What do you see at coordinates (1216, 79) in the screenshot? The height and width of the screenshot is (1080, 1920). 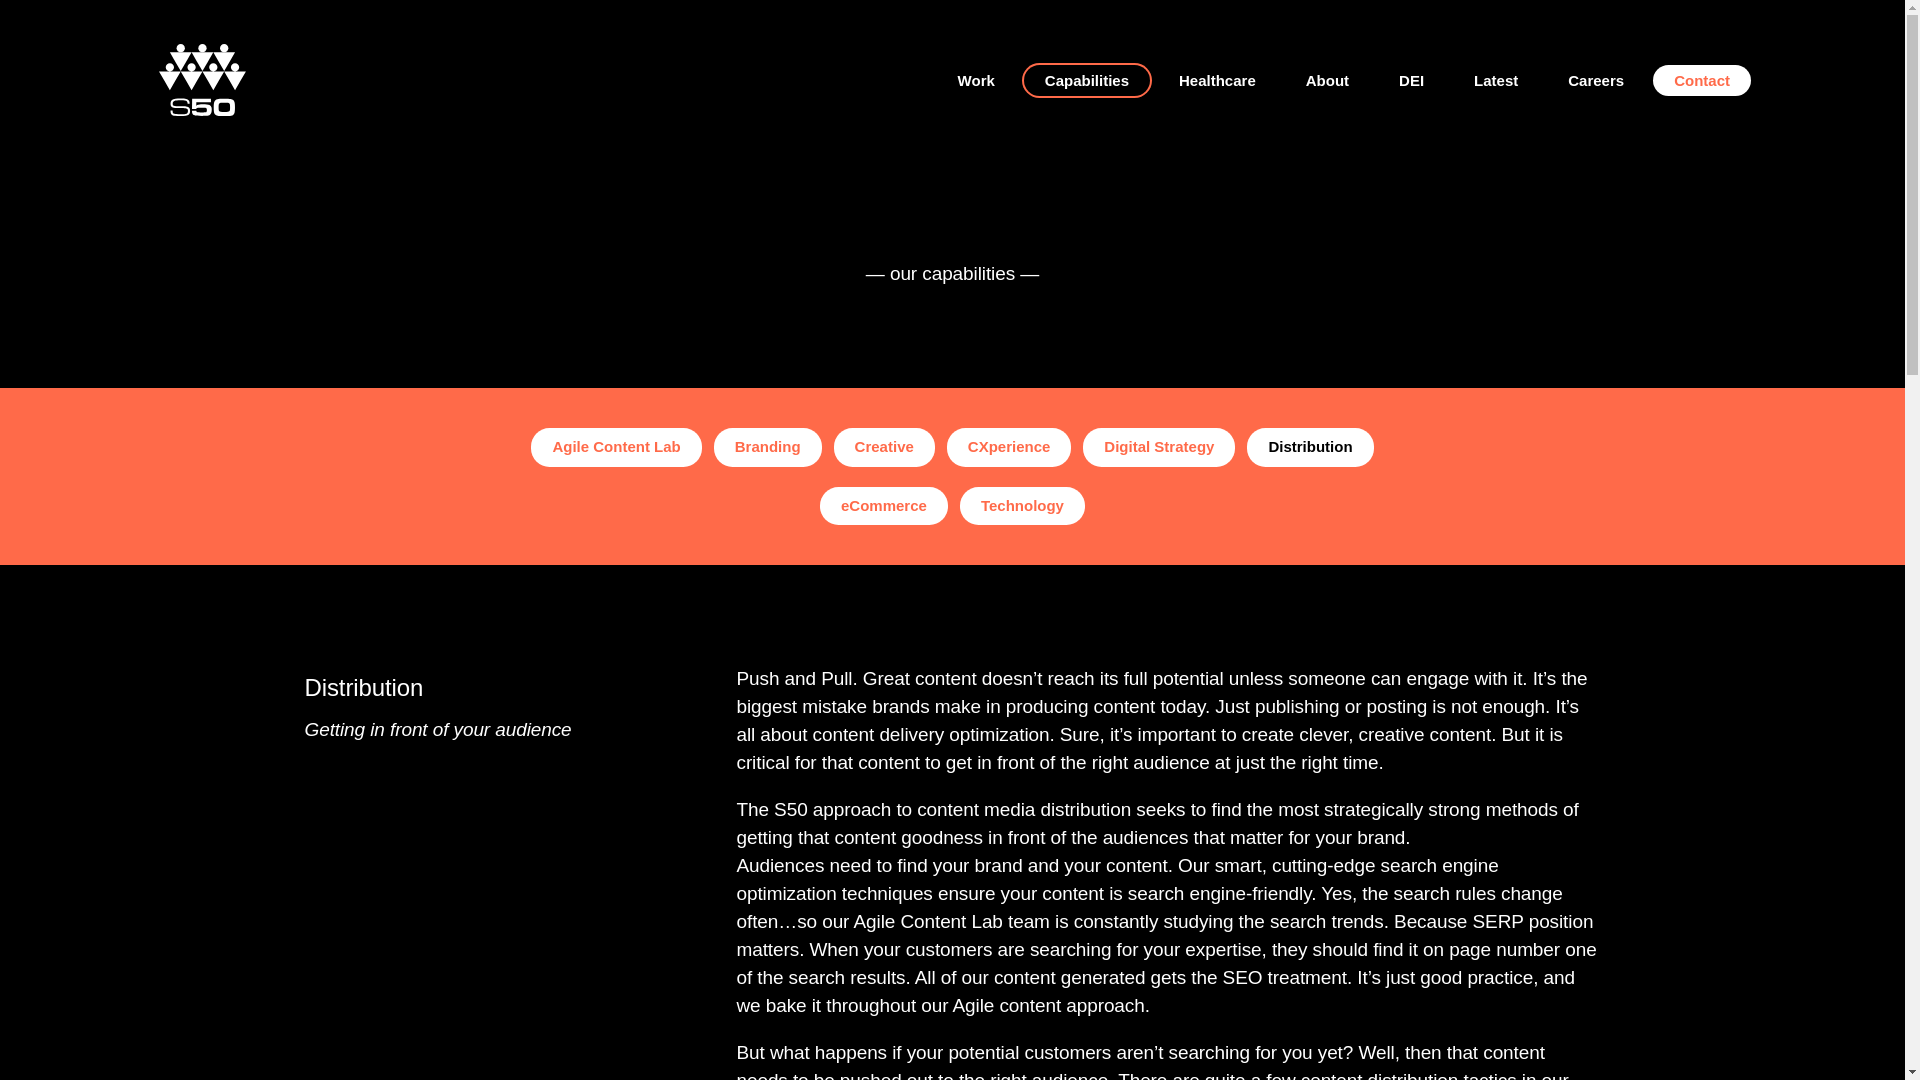 I see `Healthcare` at bounding box center [1216, 79].